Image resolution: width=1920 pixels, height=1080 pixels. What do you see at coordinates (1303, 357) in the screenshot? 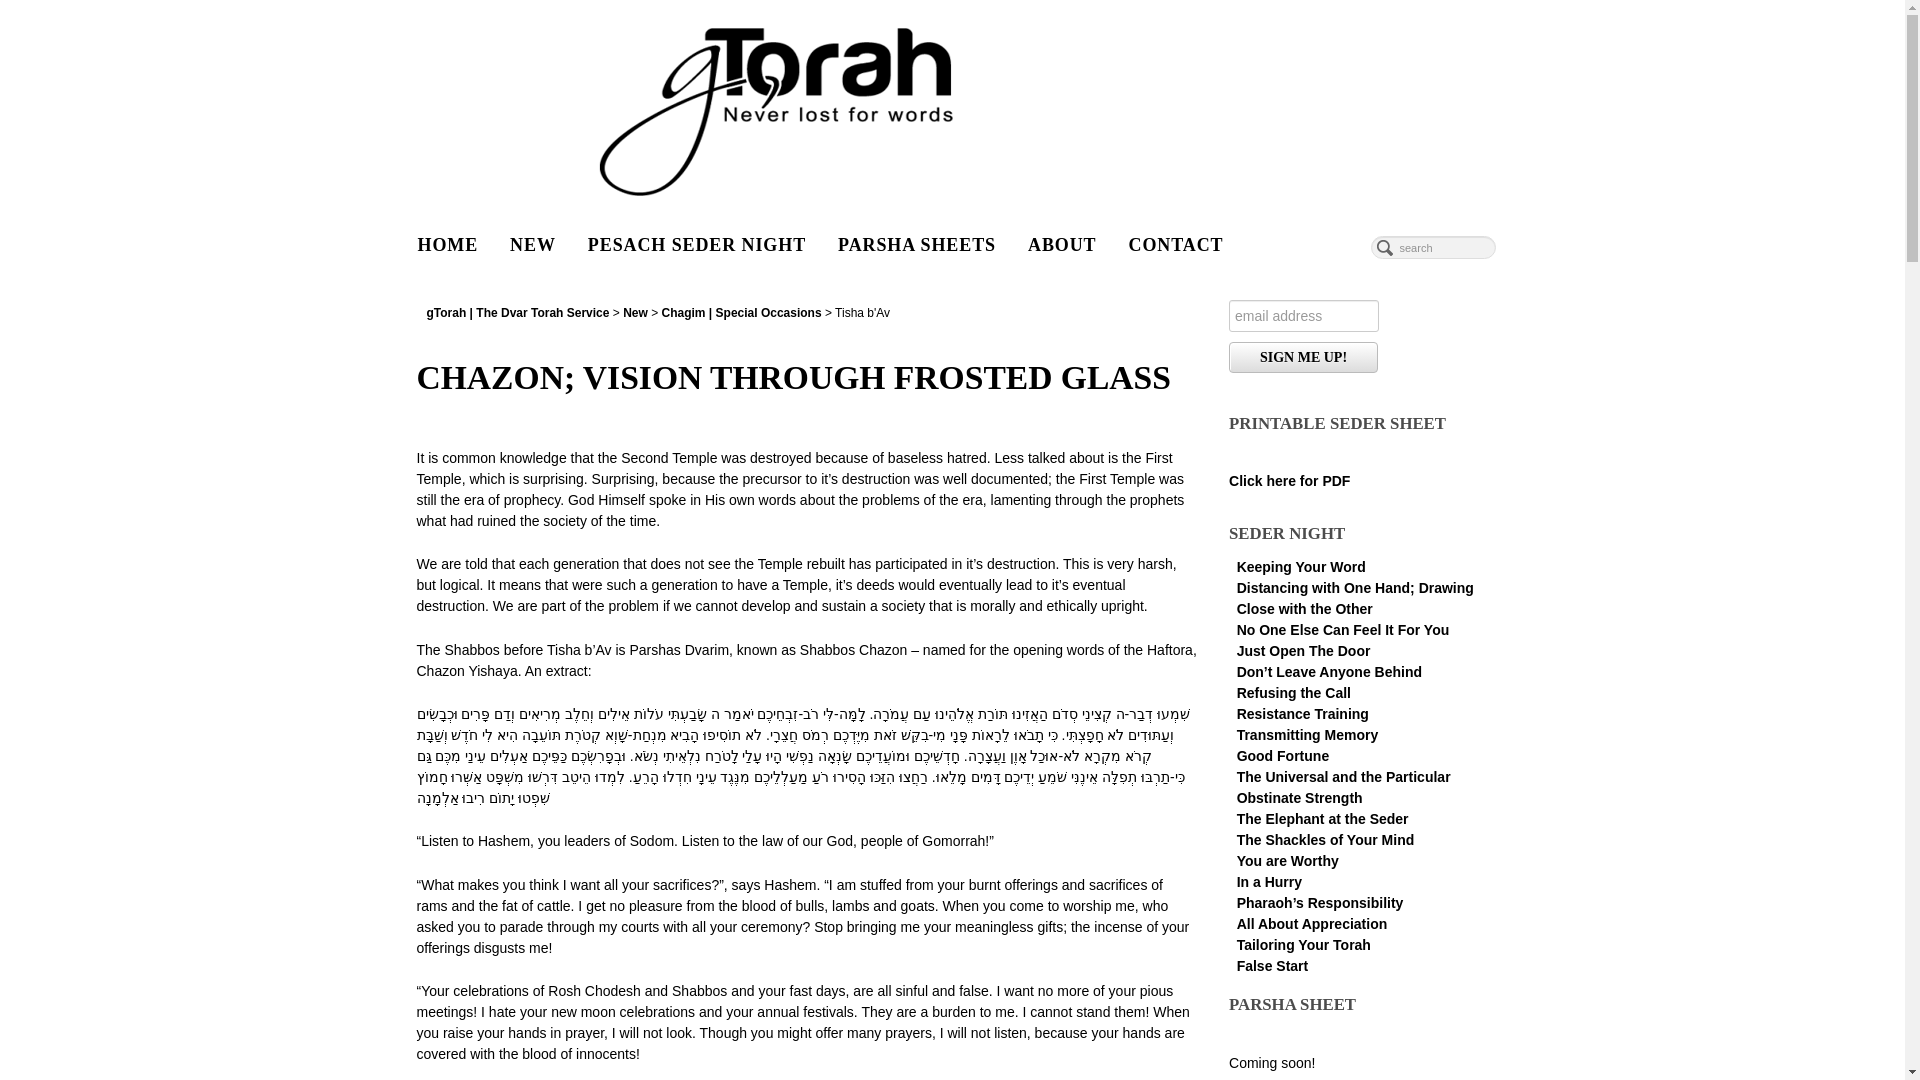
I see `SIGN ME UP!` at bounding box center [1303, 357].